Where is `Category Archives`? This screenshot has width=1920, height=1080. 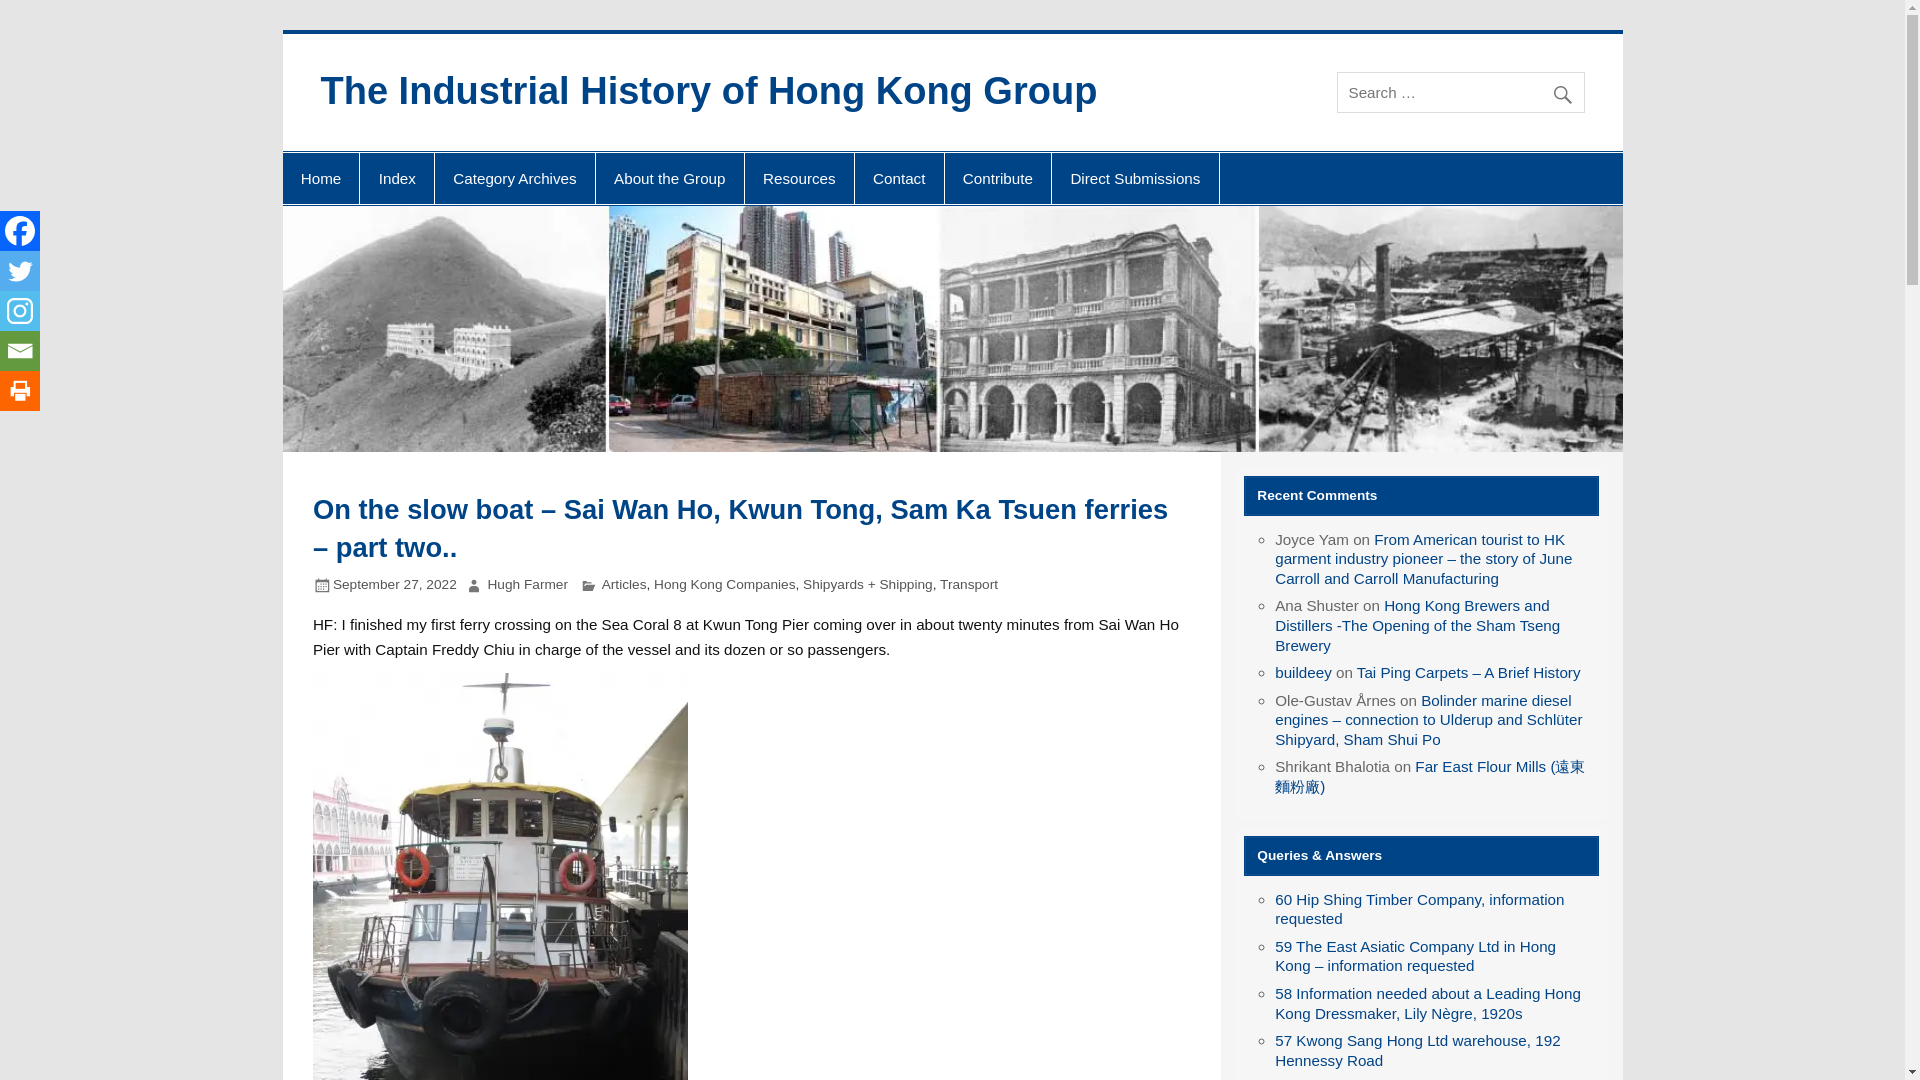
Category Archives is located at coordinates (515, 179).